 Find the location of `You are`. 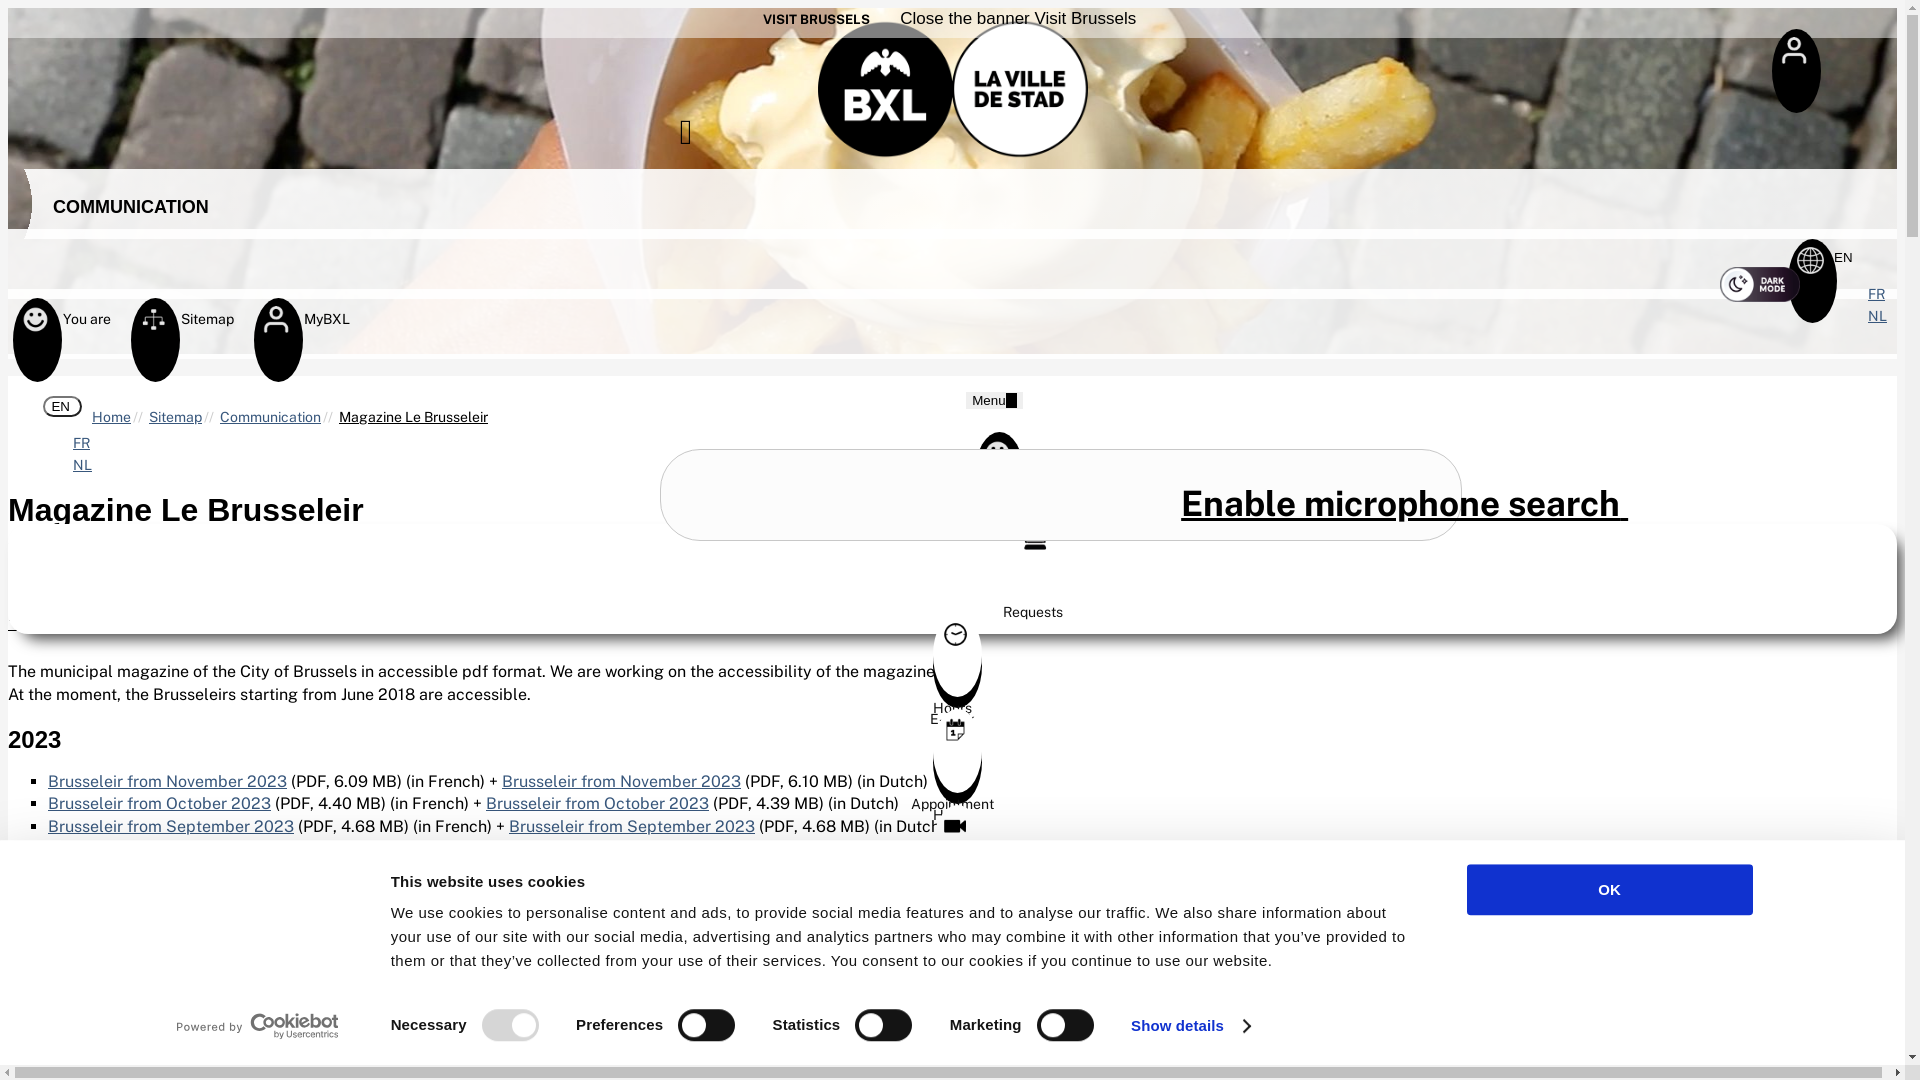

You are is located at coordinates (952, 519).